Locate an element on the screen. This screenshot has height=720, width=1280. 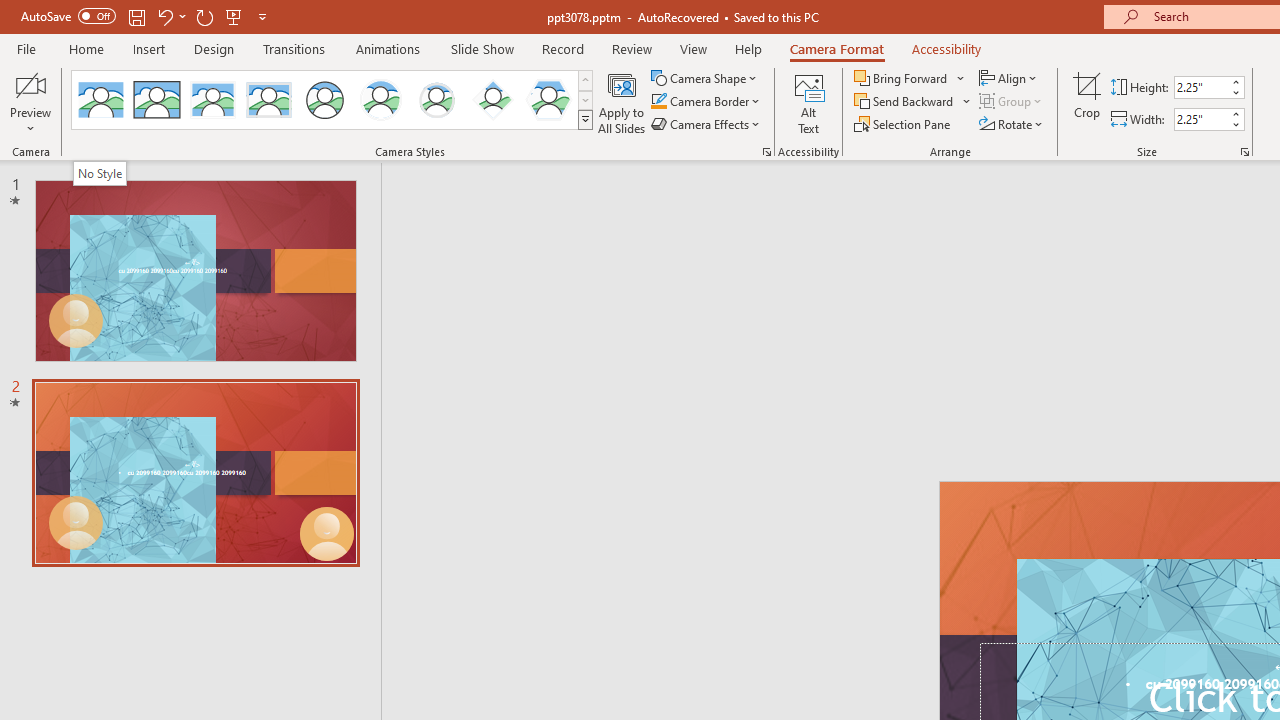
Crop is located at coordinates (1087, 102).